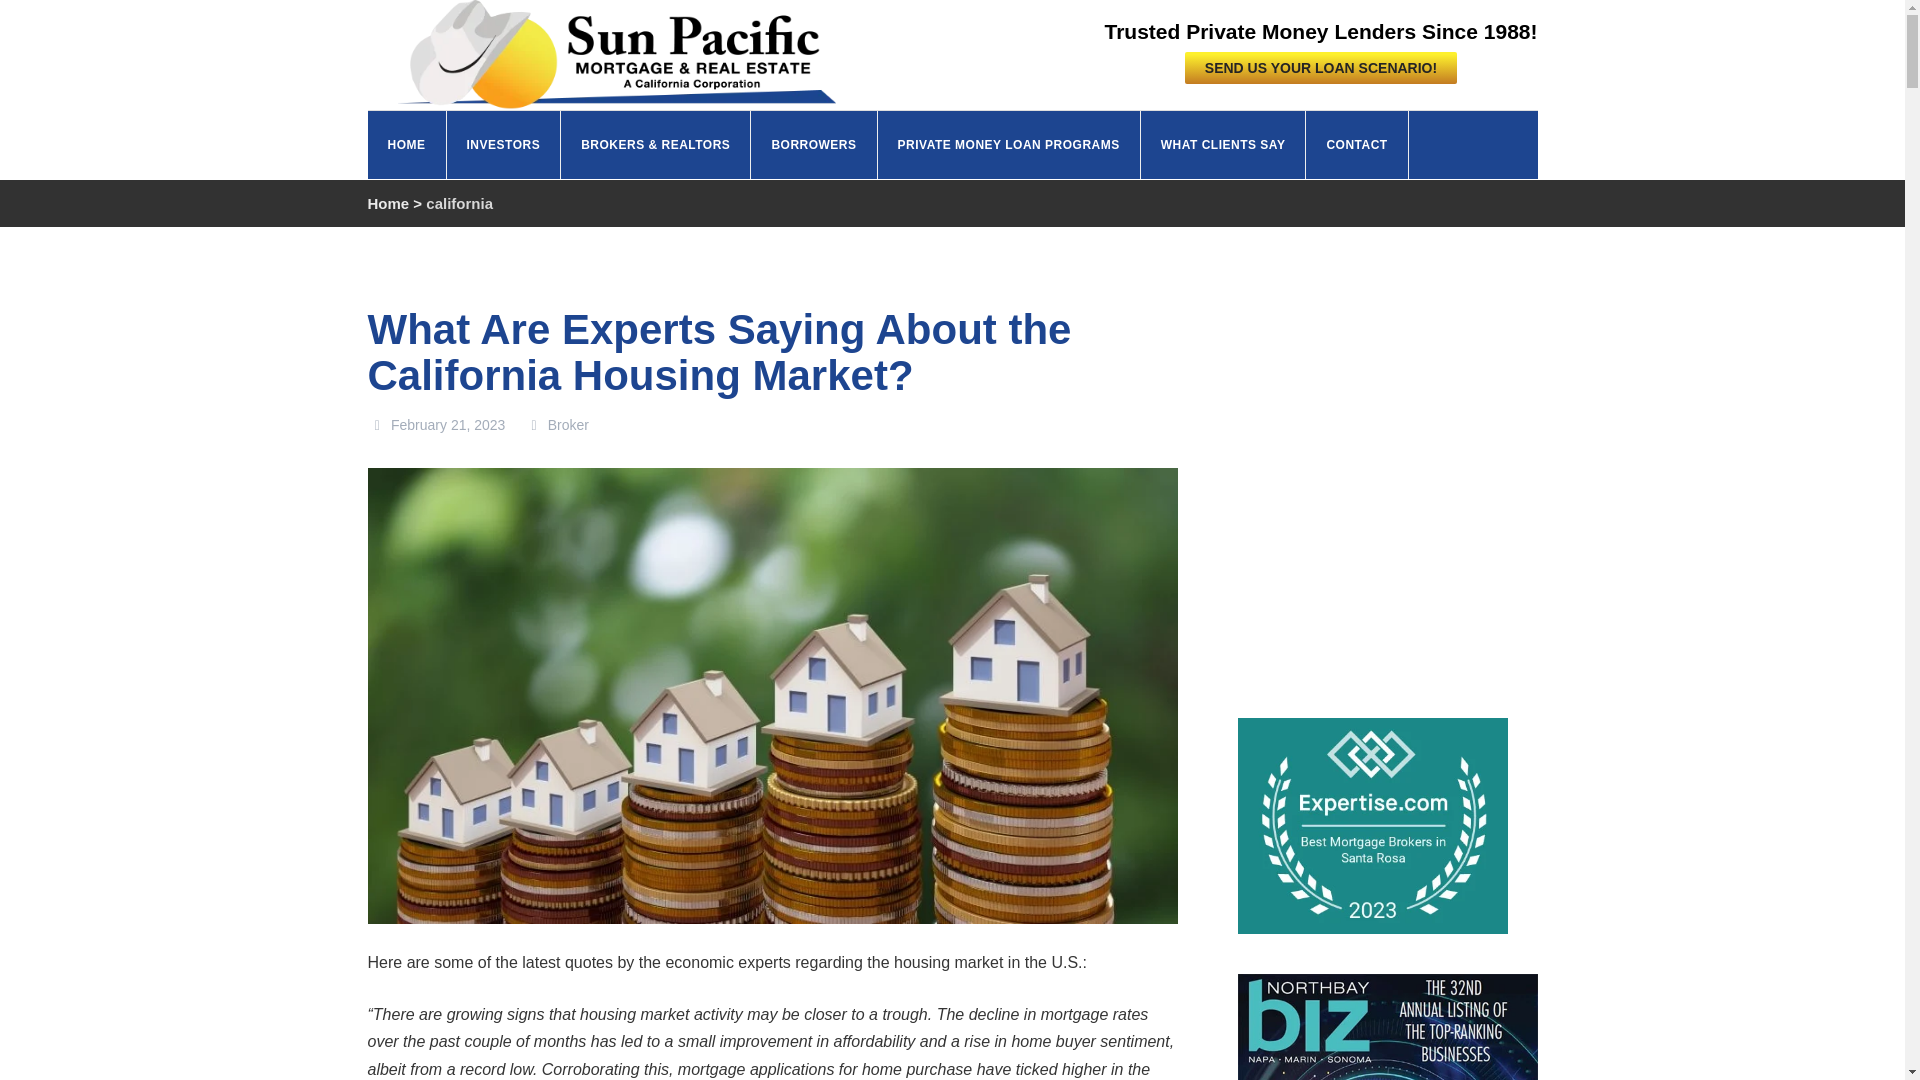  What do you see at coordinates (1224, 145) in the screenshot?
I see `WHAT CLIENTS SAY` at bounding box center [1224, 145].